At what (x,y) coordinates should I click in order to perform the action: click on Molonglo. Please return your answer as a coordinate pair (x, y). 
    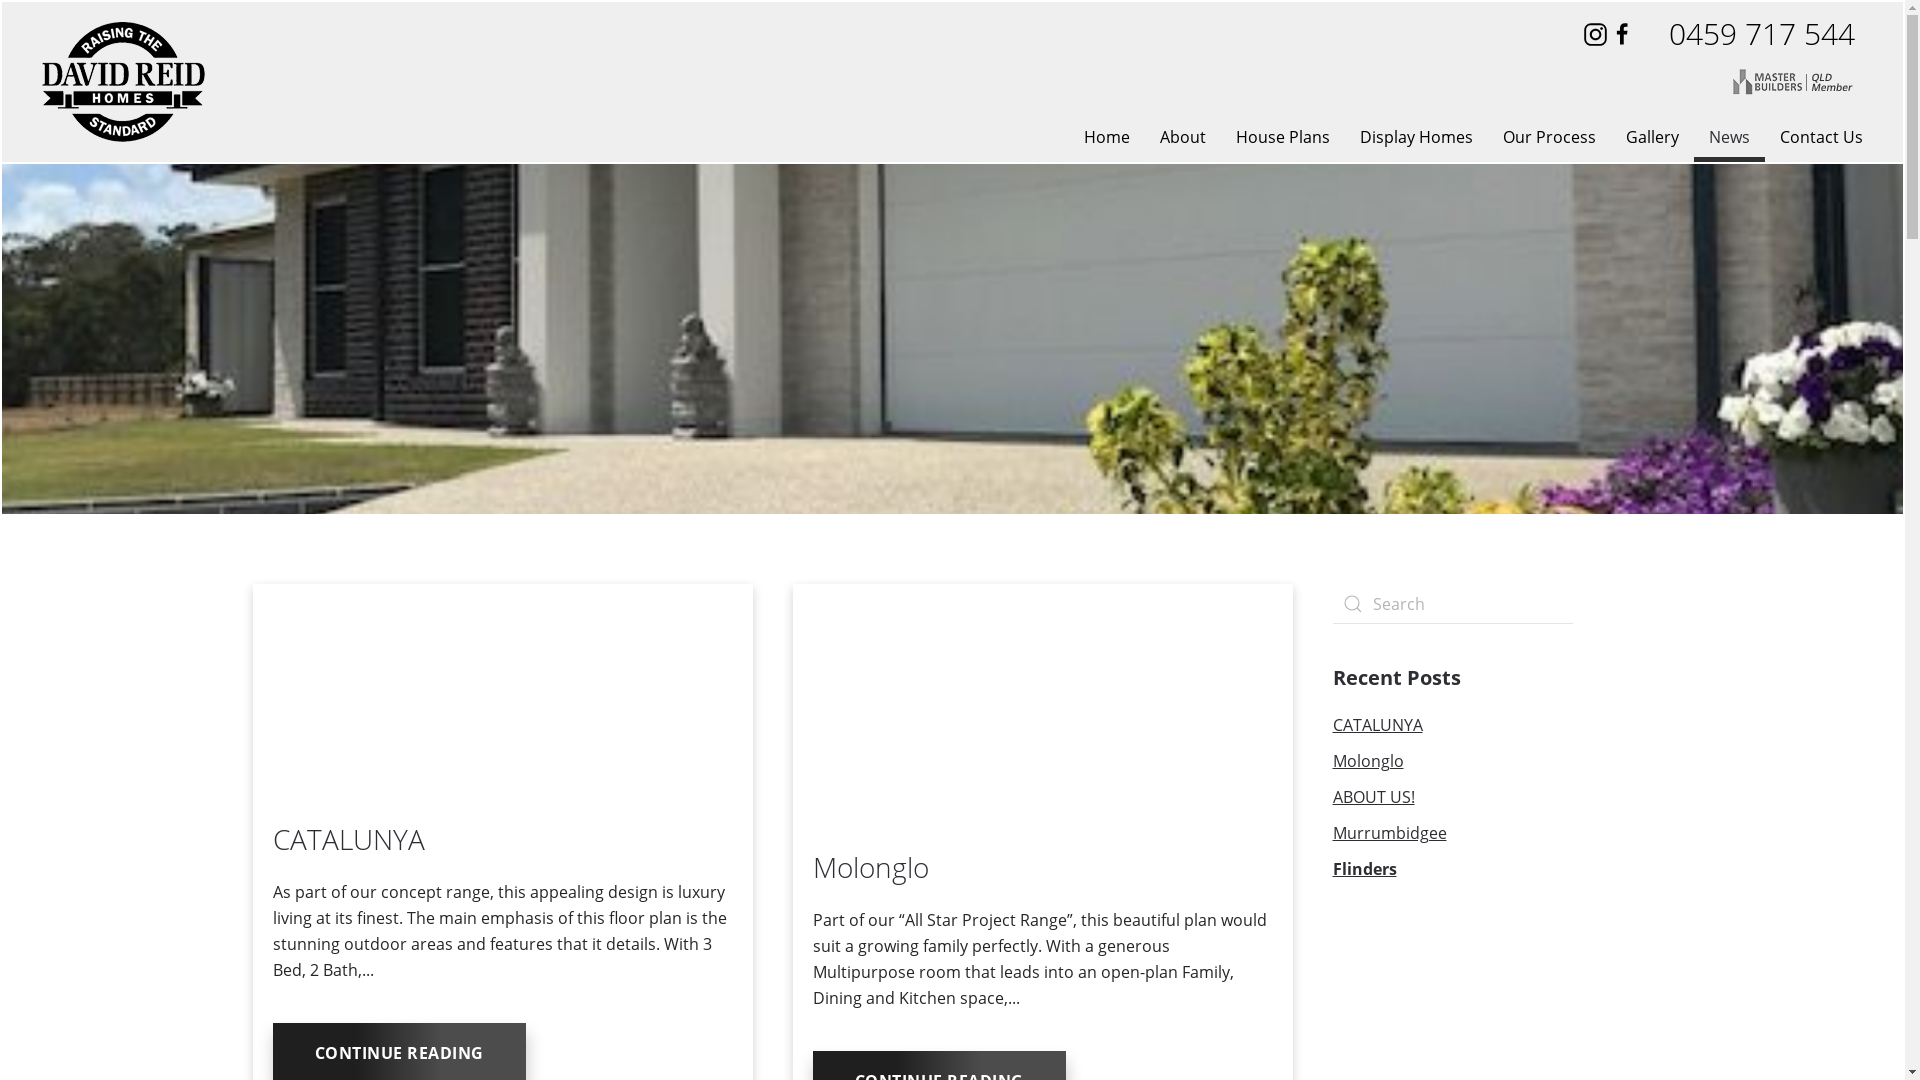
    Looking at the image, I should click on (1368, 761).